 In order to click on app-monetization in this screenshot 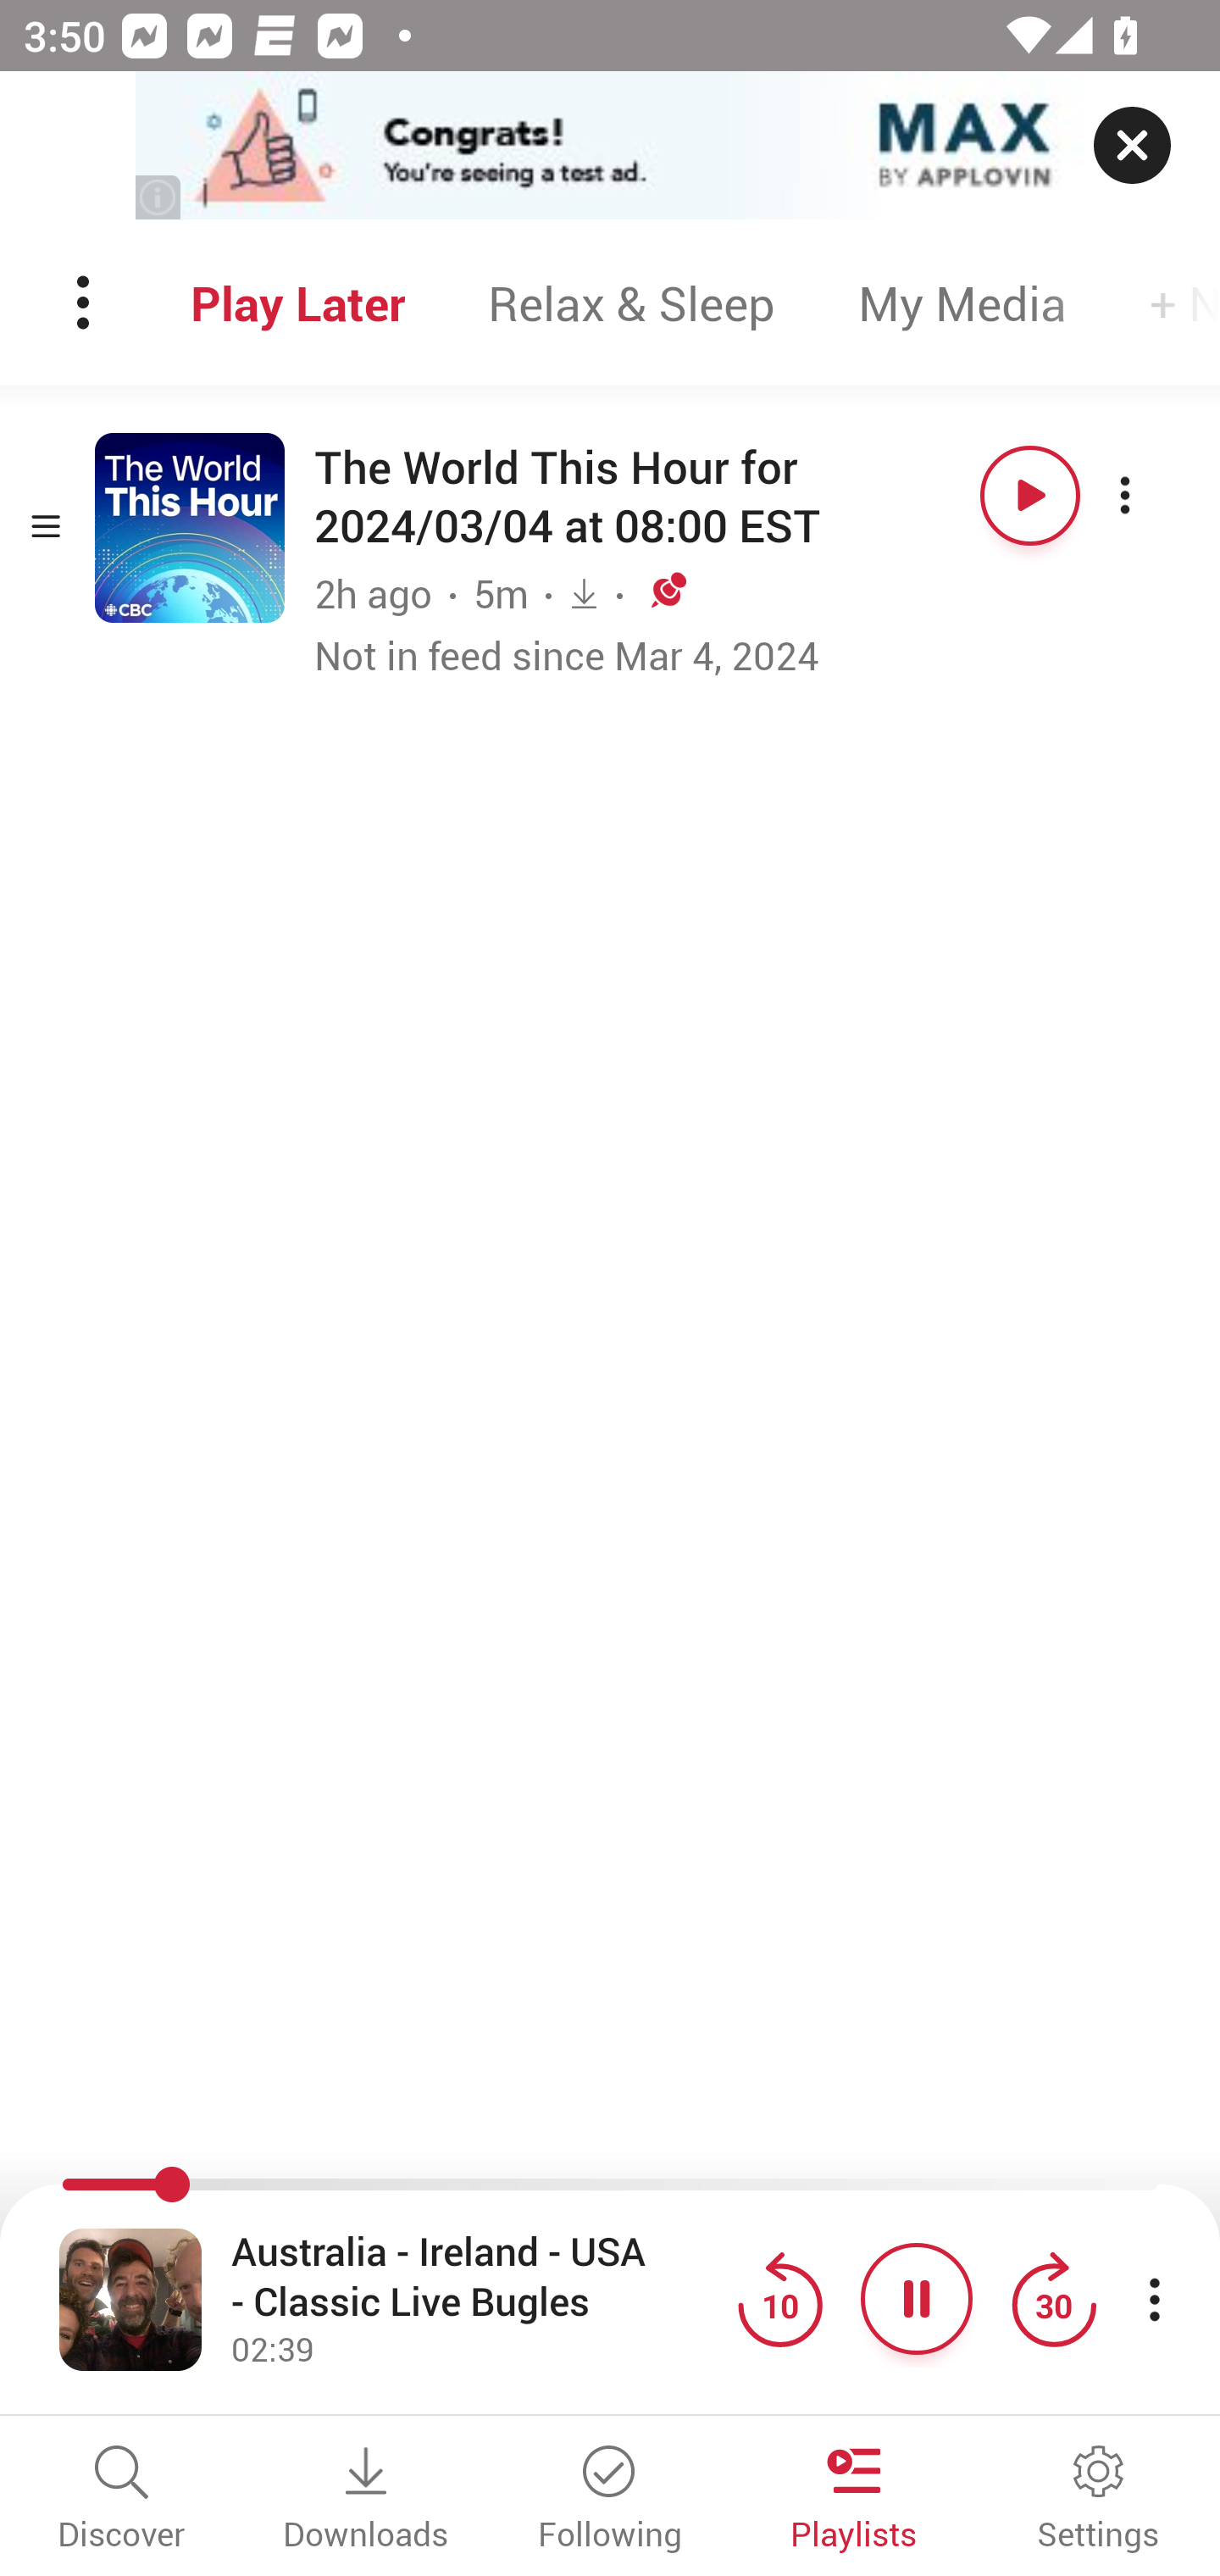, I will do `click(610, 147)`.